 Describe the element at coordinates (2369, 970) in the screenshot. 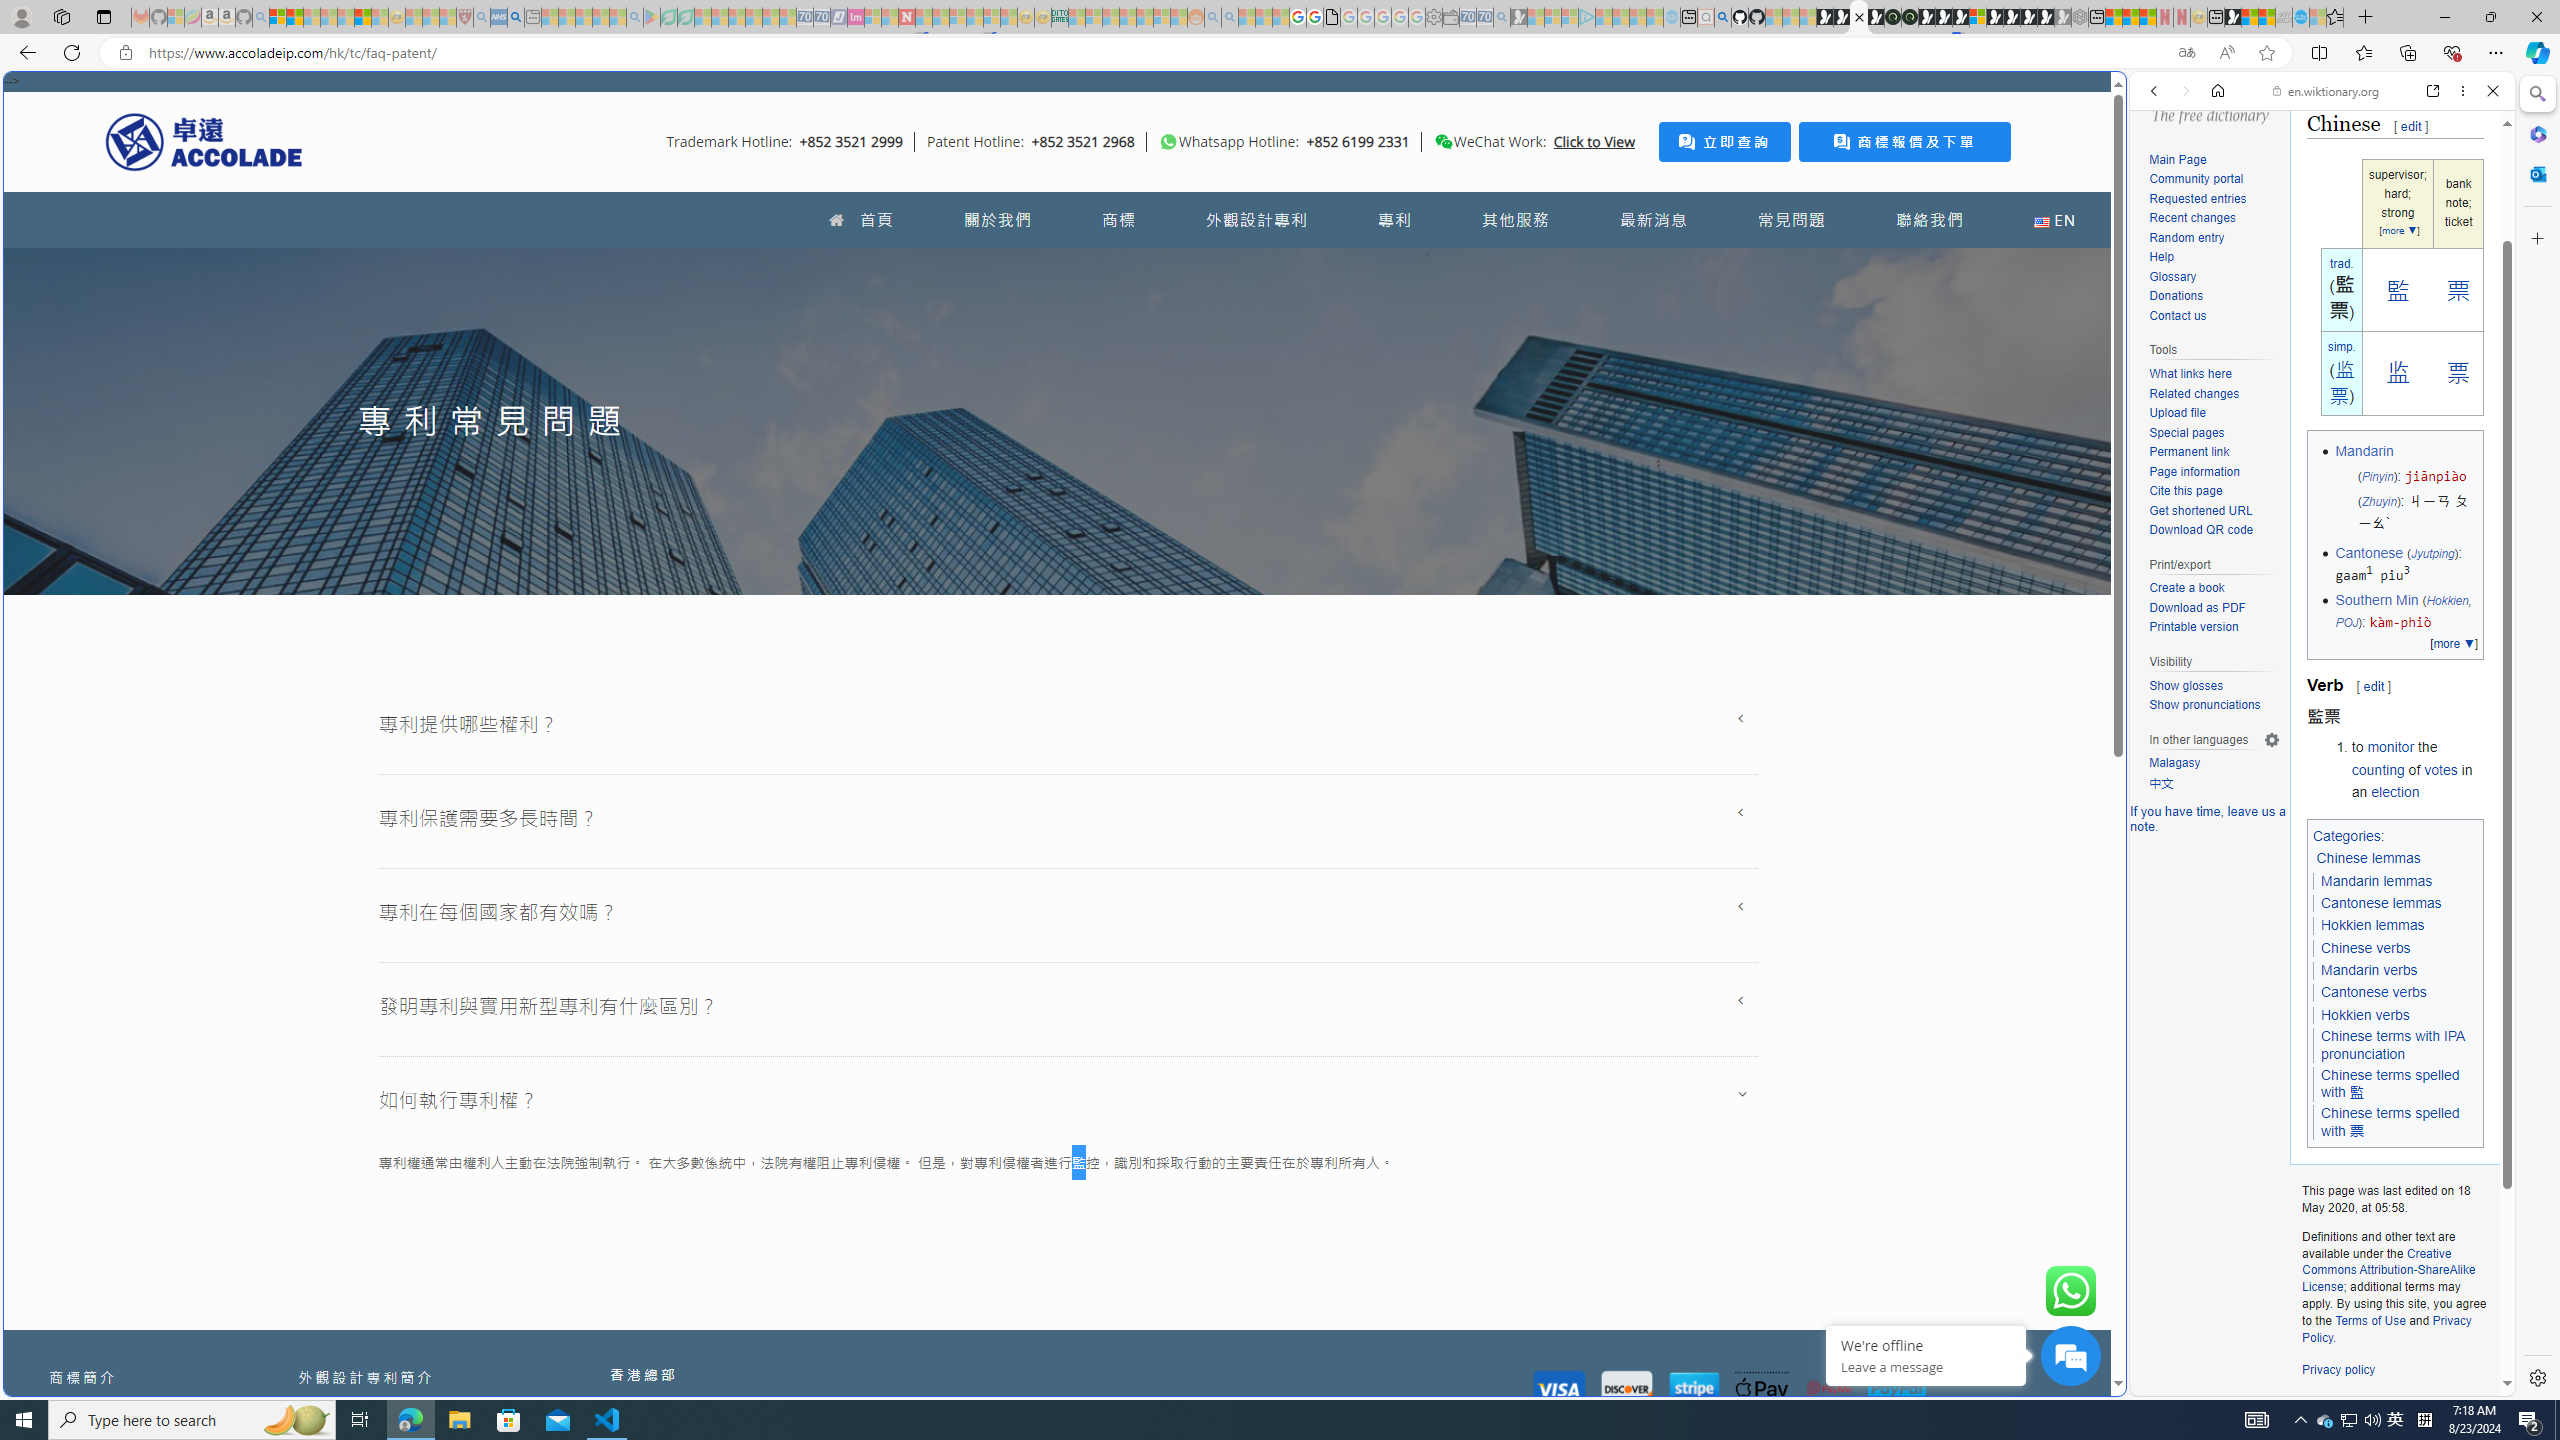

I see `Mandarin verbs` at that location.